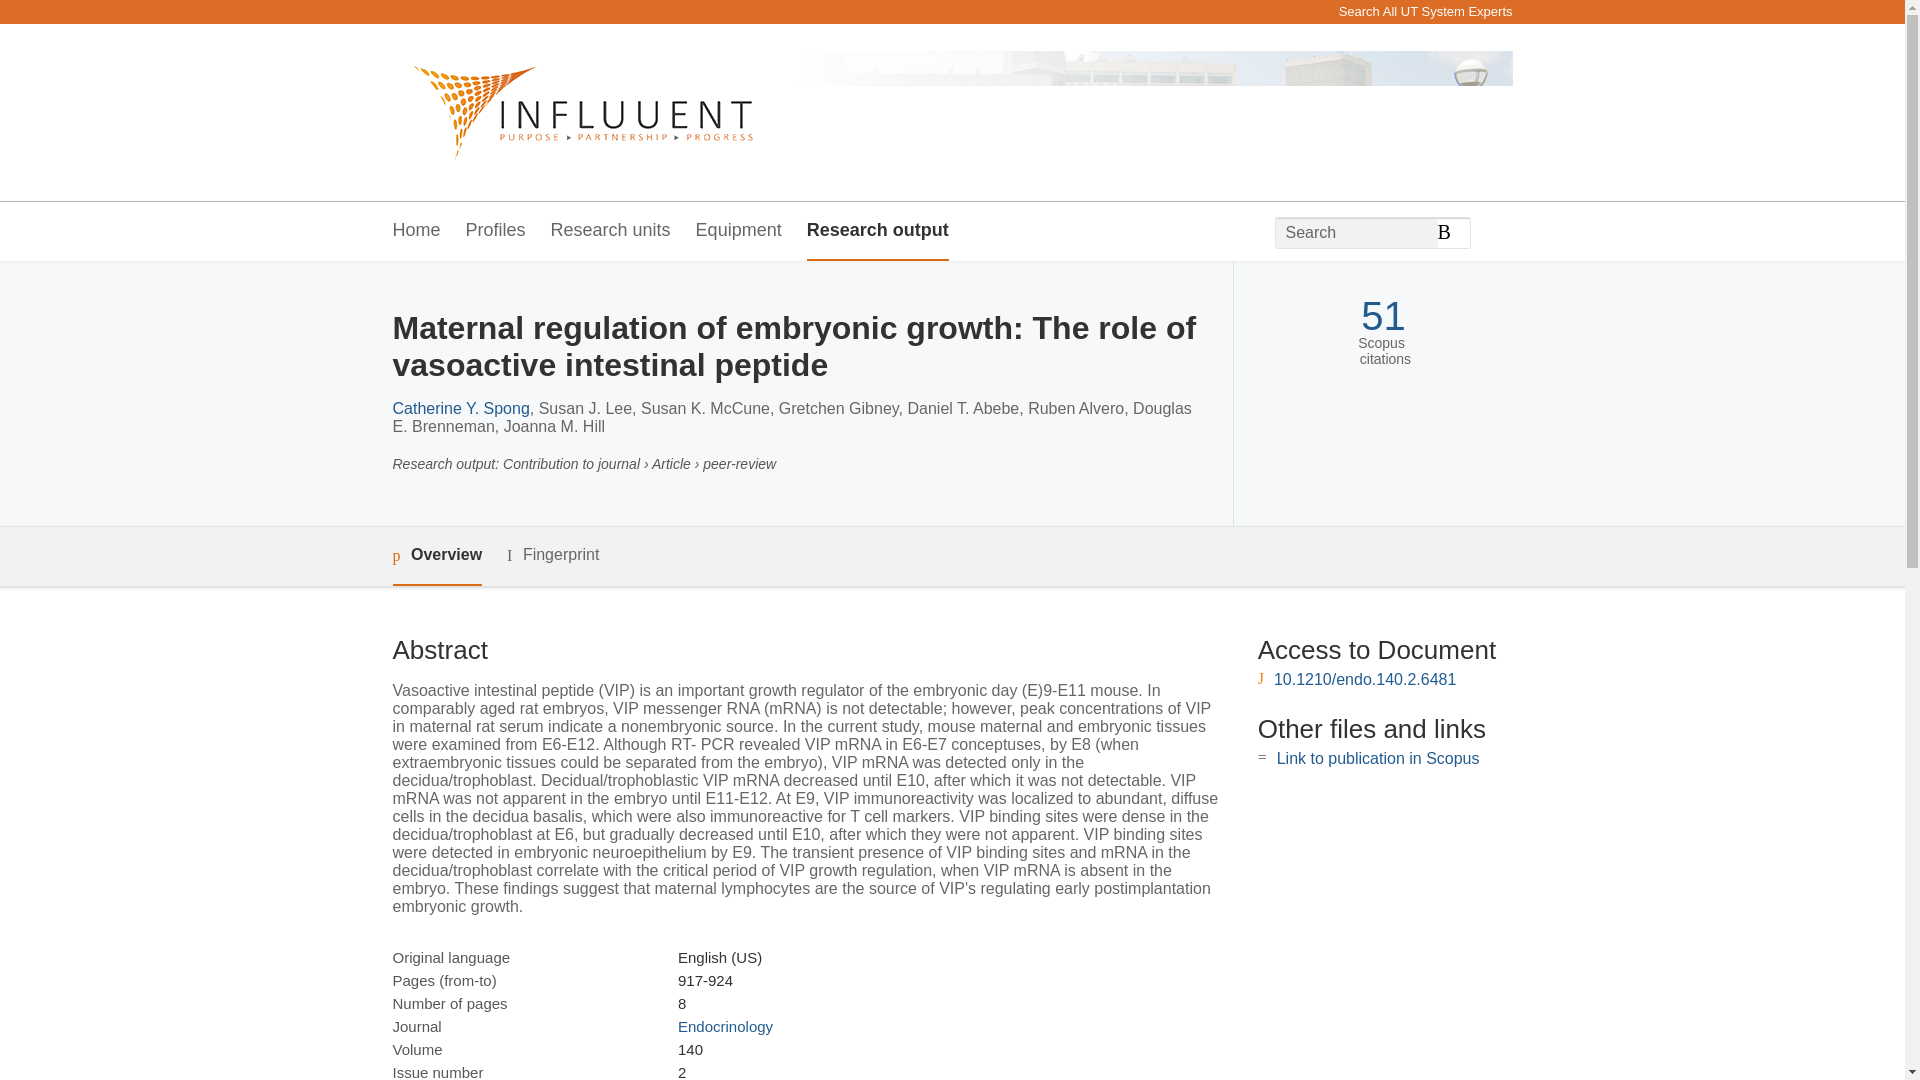  I want to click on Equipment, so click(738, 231).